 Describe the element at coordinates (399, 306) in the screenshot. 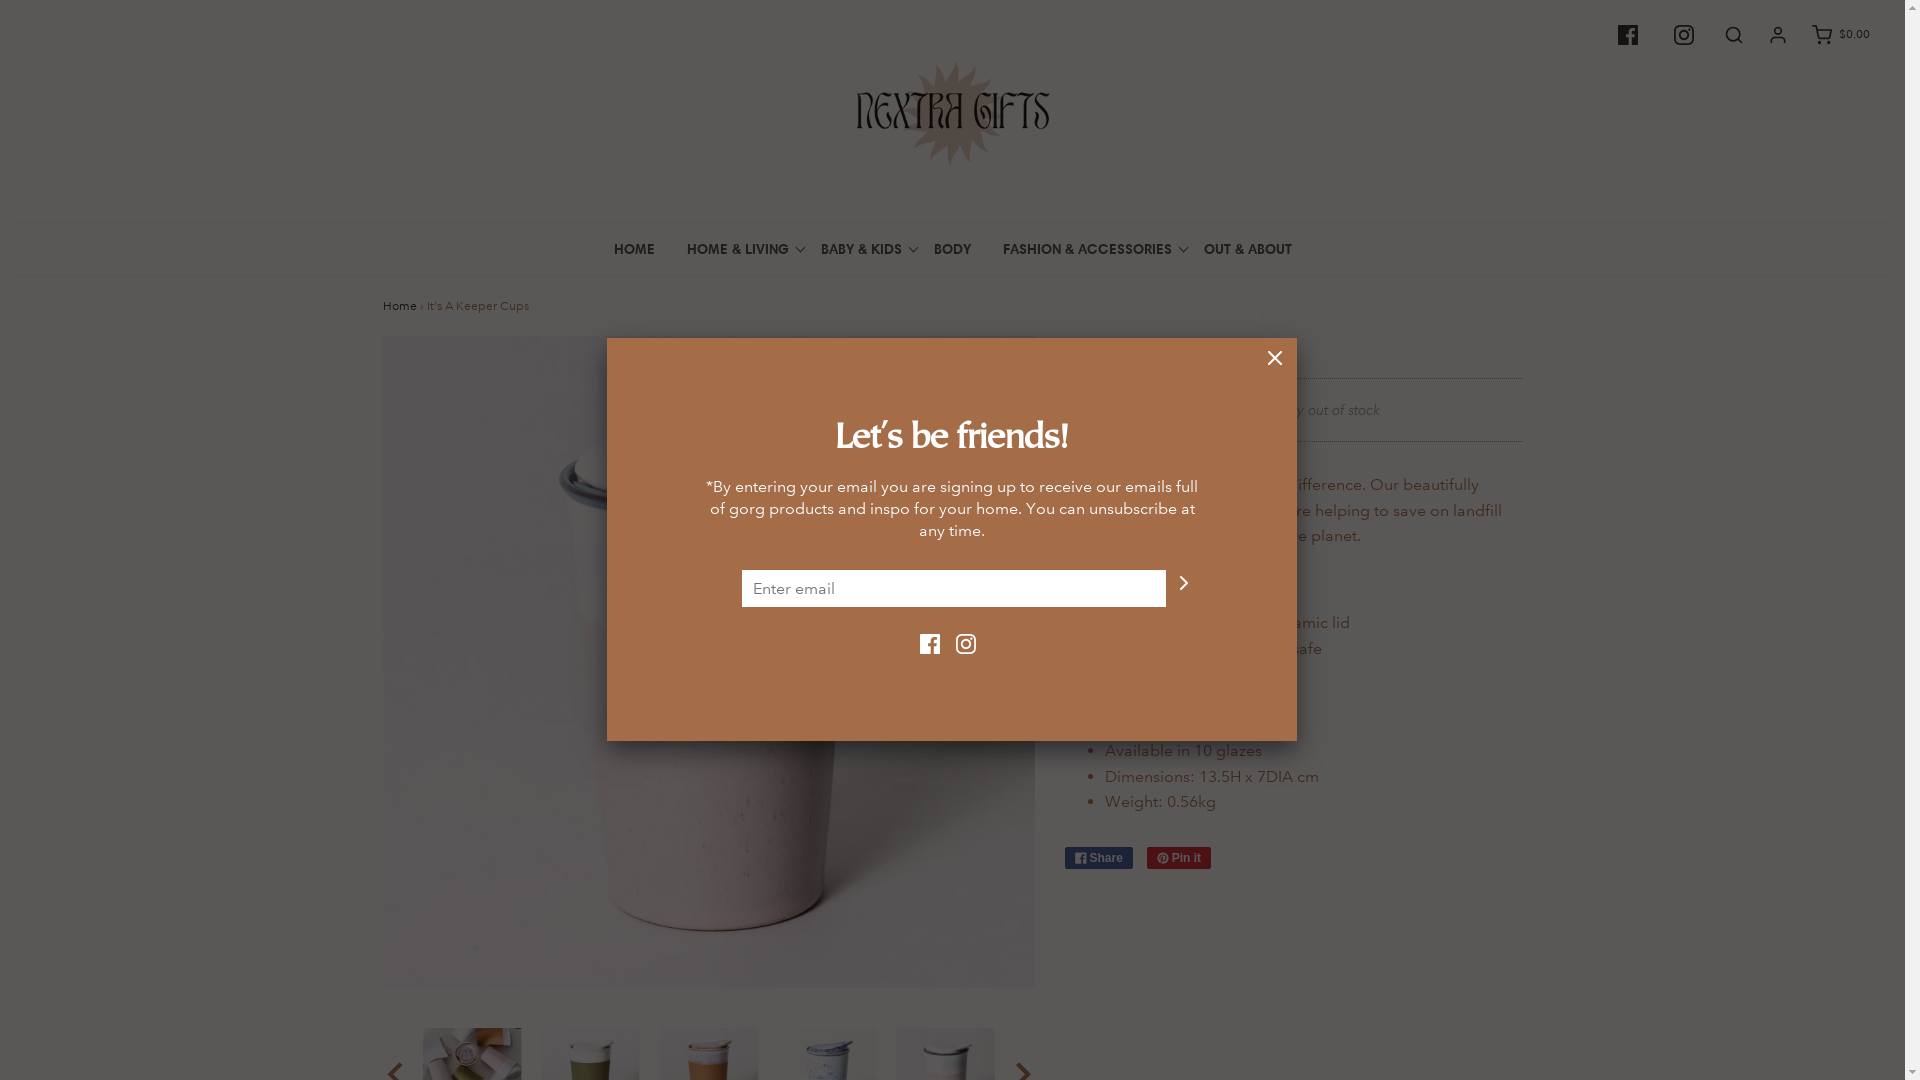

I see `Home` at that location.